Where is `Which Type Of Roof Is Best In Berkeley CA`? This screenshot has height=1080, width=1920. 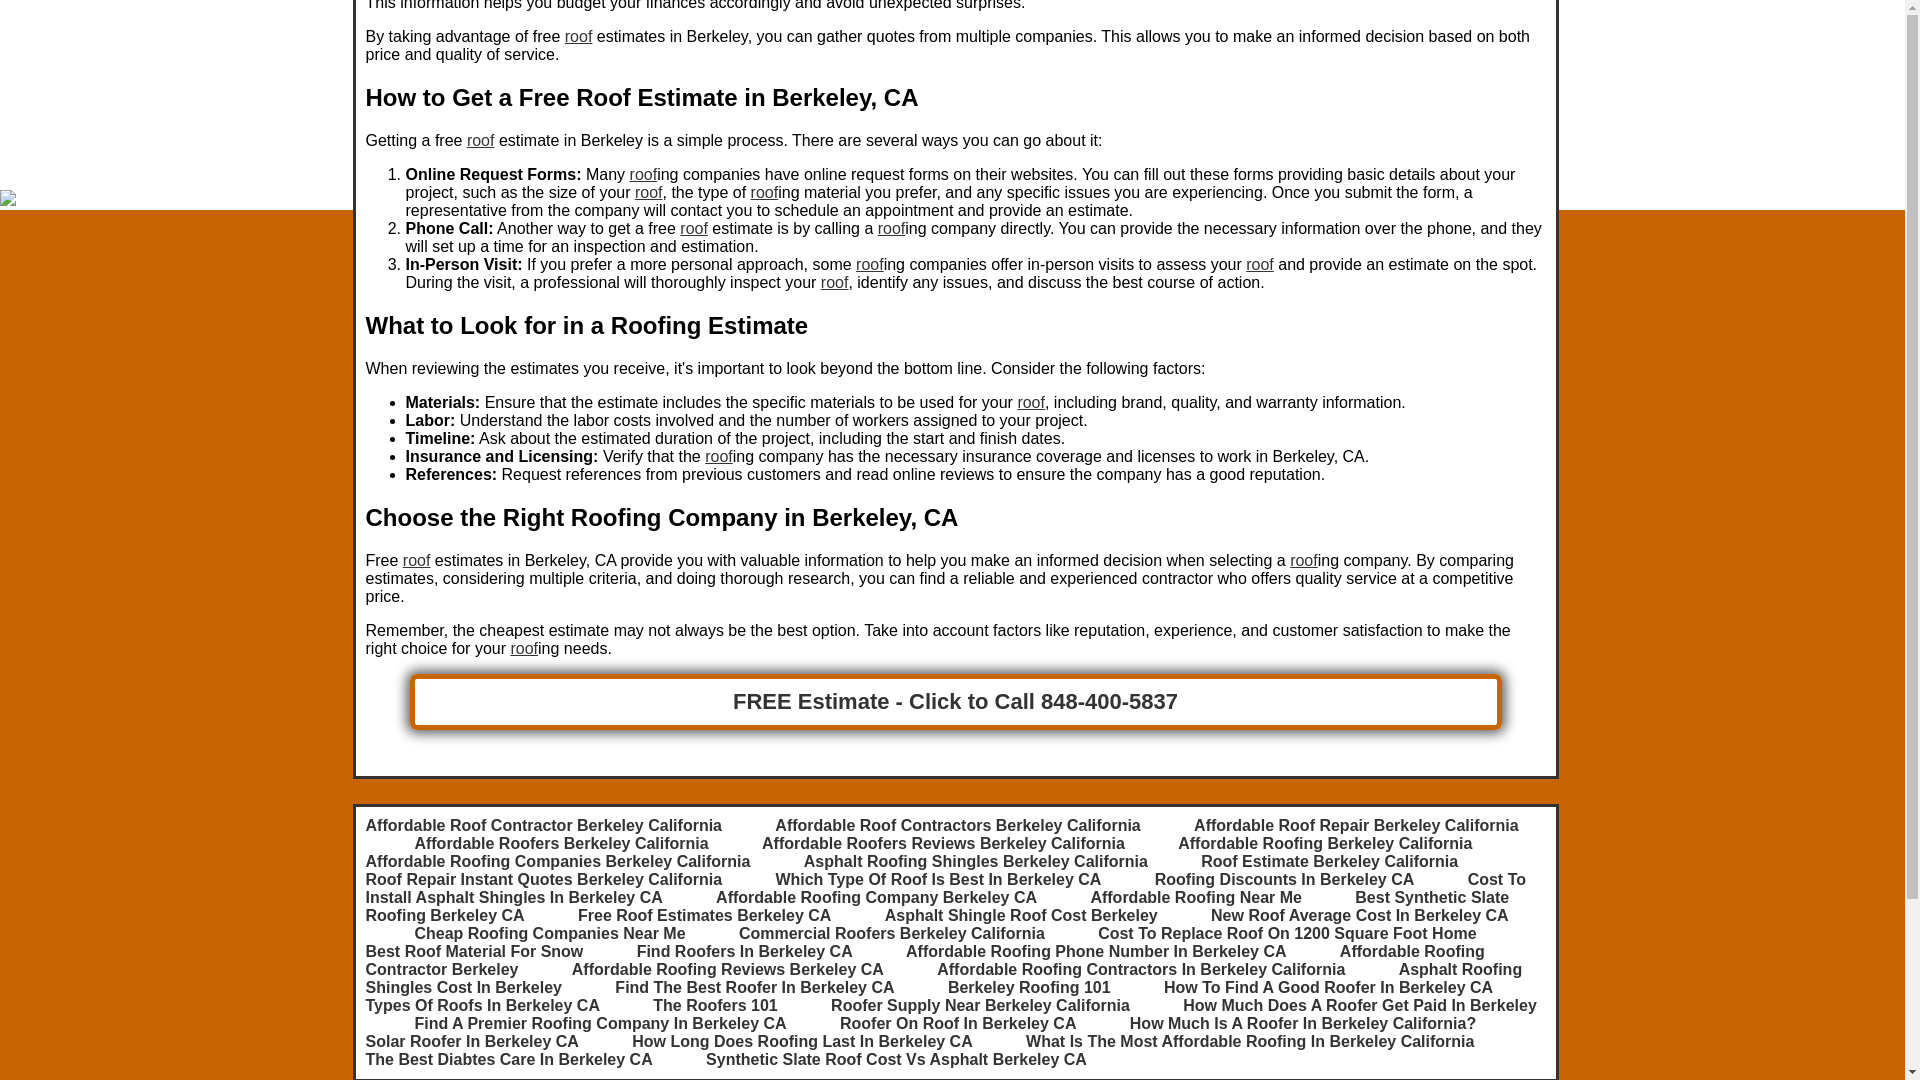 Which Type Of Roof Is Best In Berkeley CA is located at coordinates (938, 878).